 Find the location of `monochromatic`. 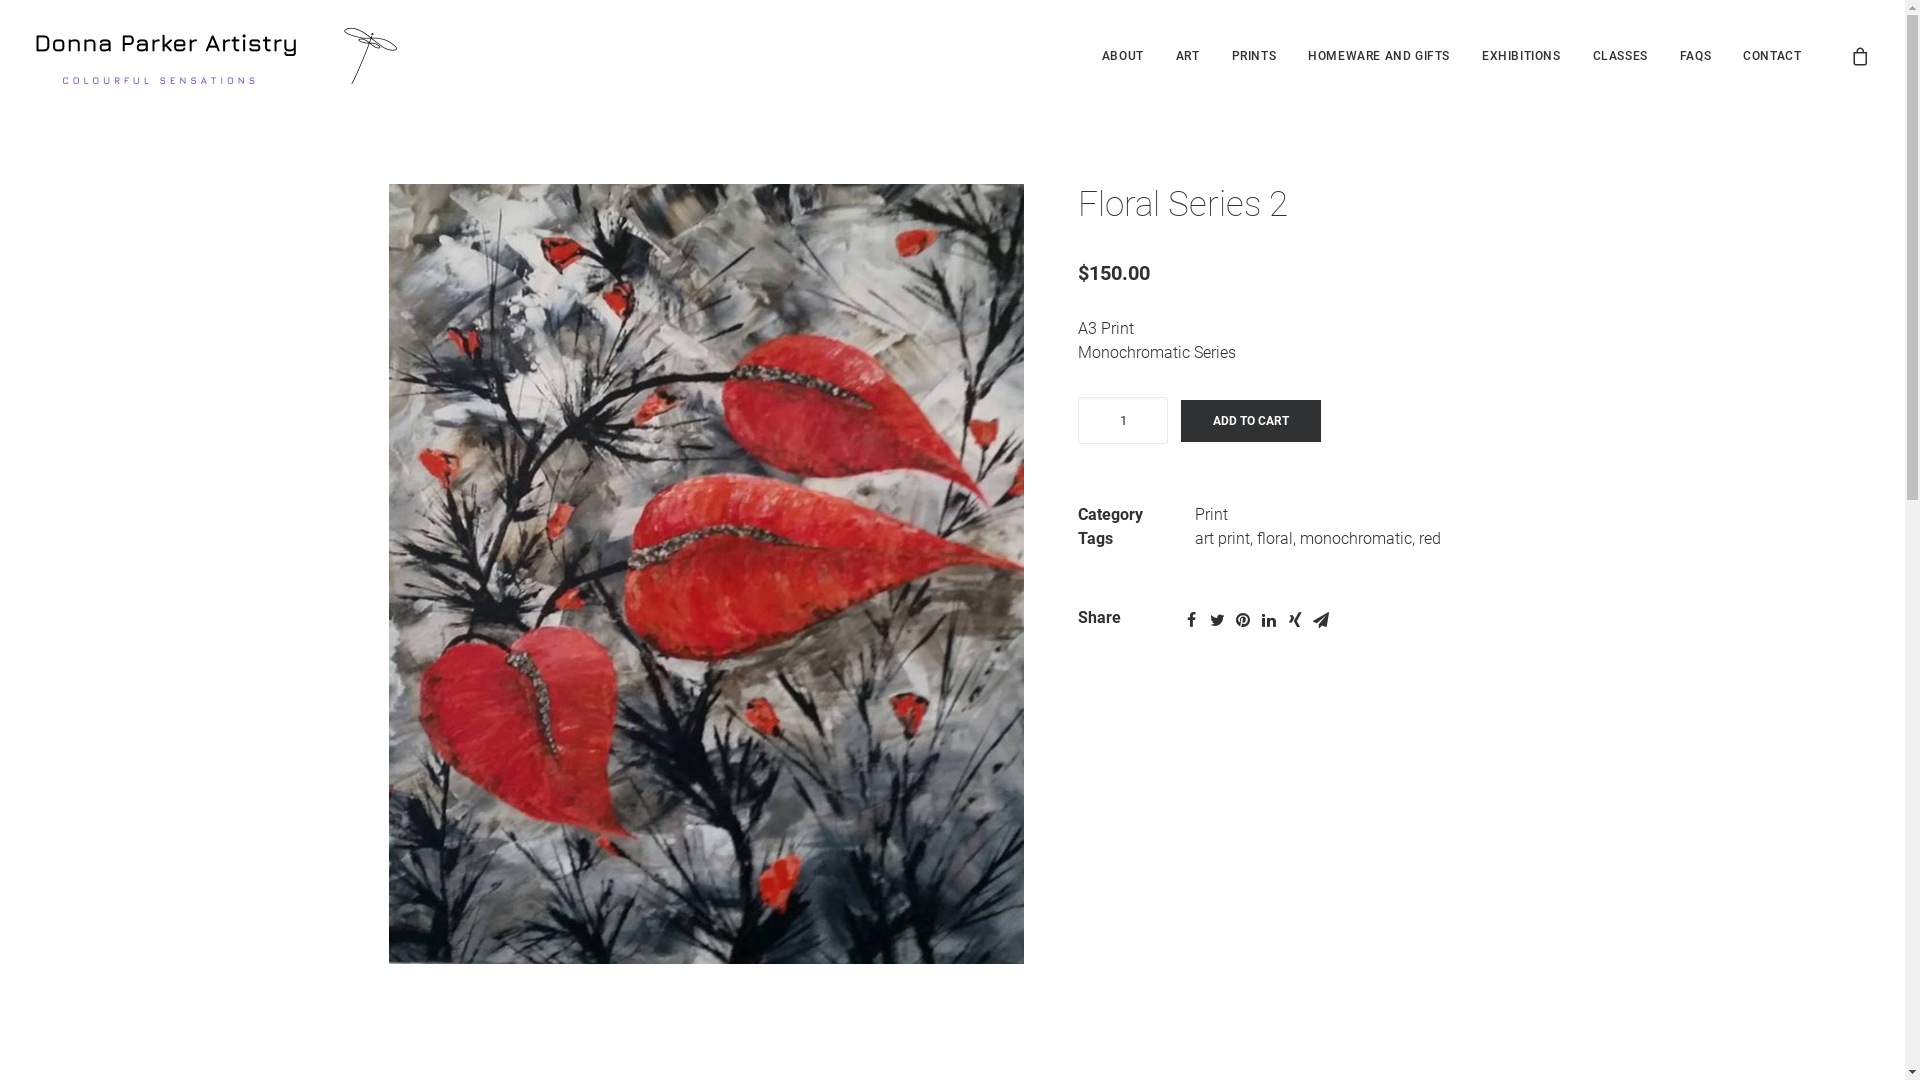

monochromatic is located at coordinates (1356, 538).